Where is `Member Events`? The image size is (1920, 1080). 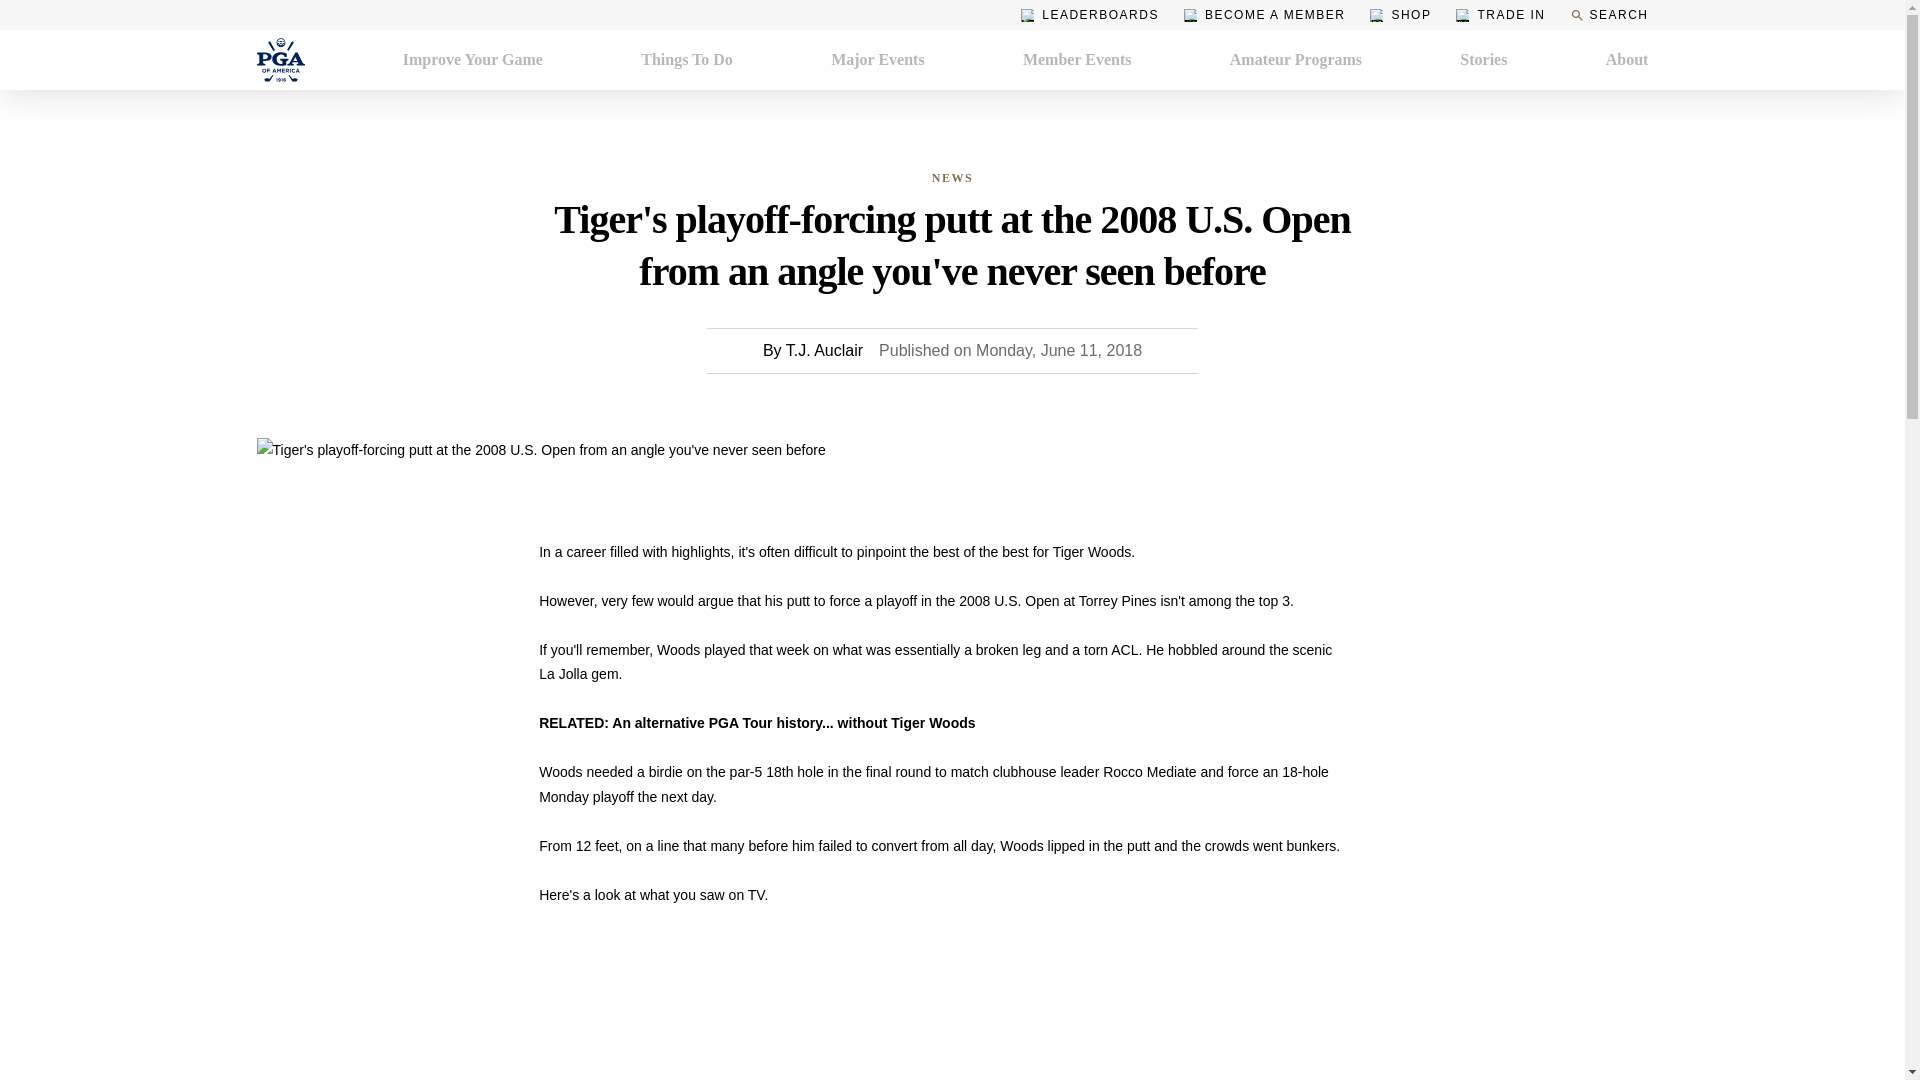
Member Events is located at coordinates (1078, 60).